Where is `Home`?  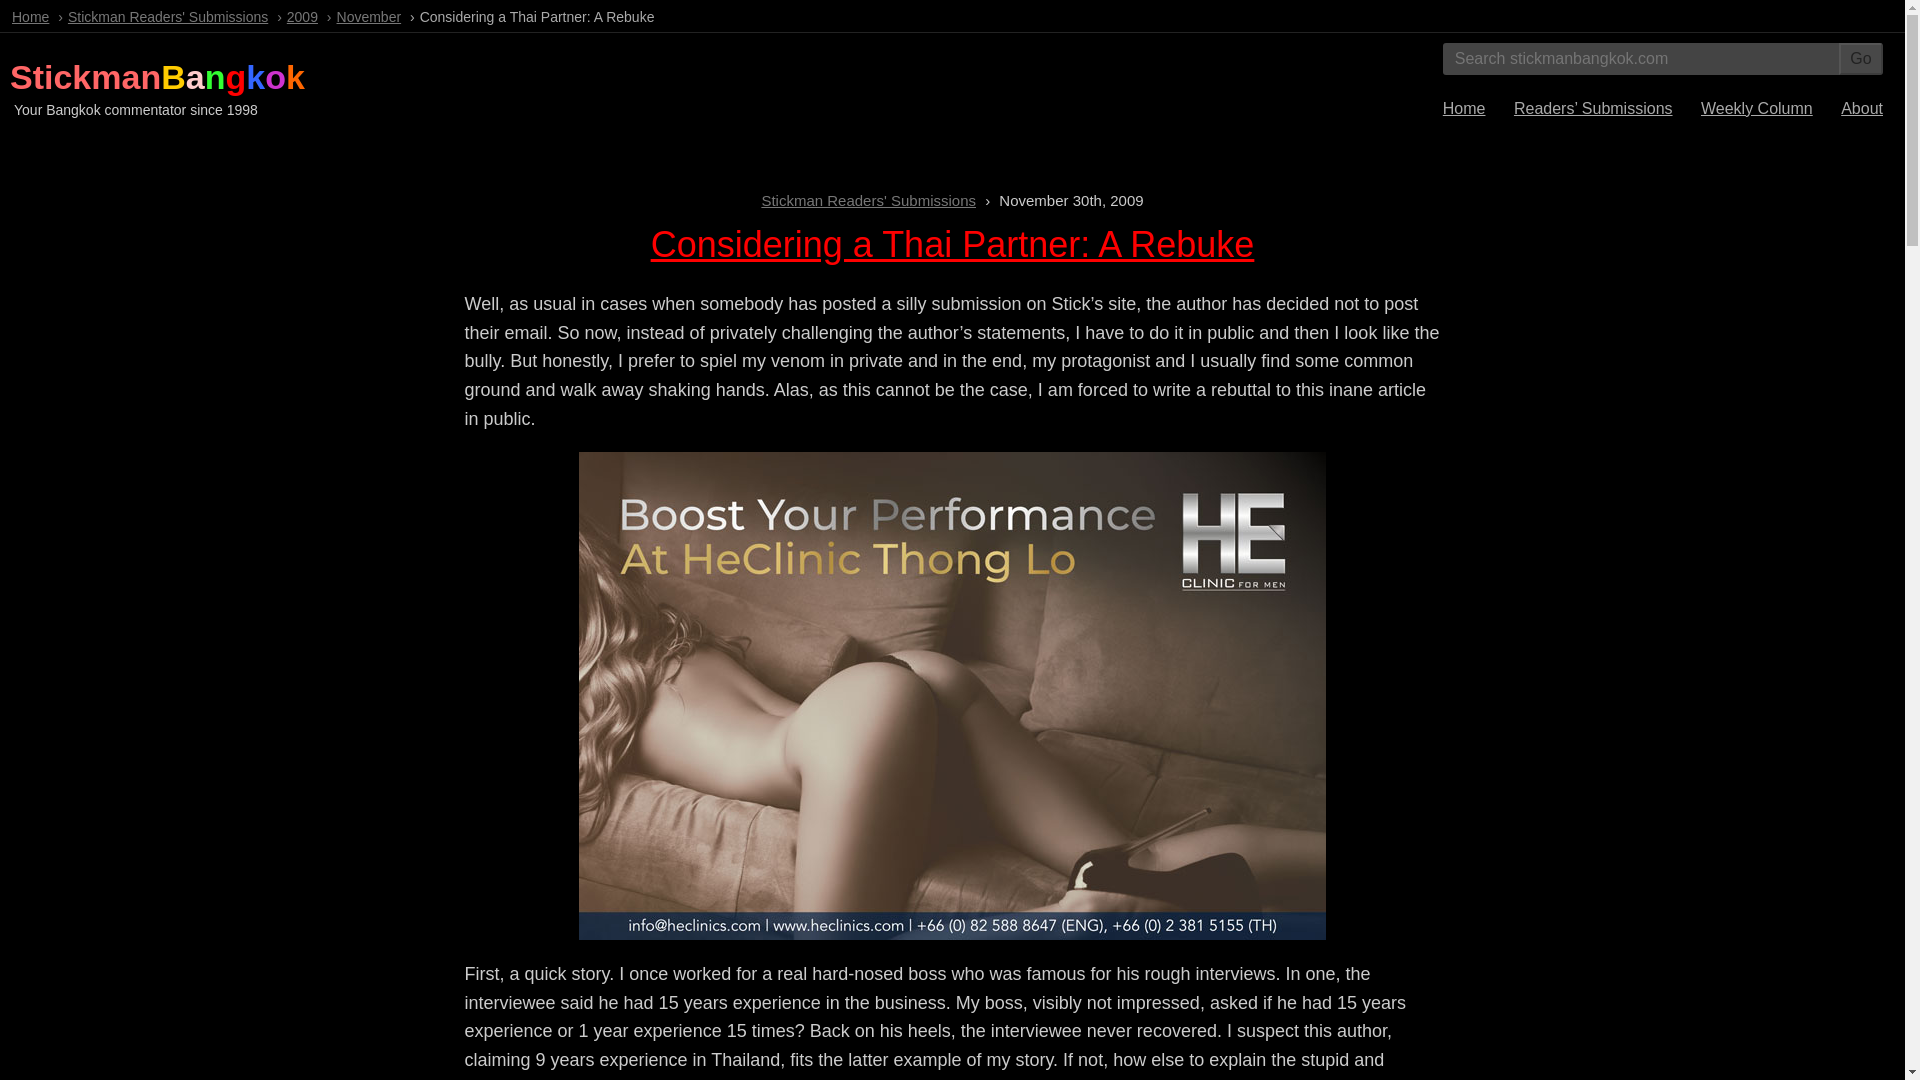 Home is located at coordinates (30, 16).